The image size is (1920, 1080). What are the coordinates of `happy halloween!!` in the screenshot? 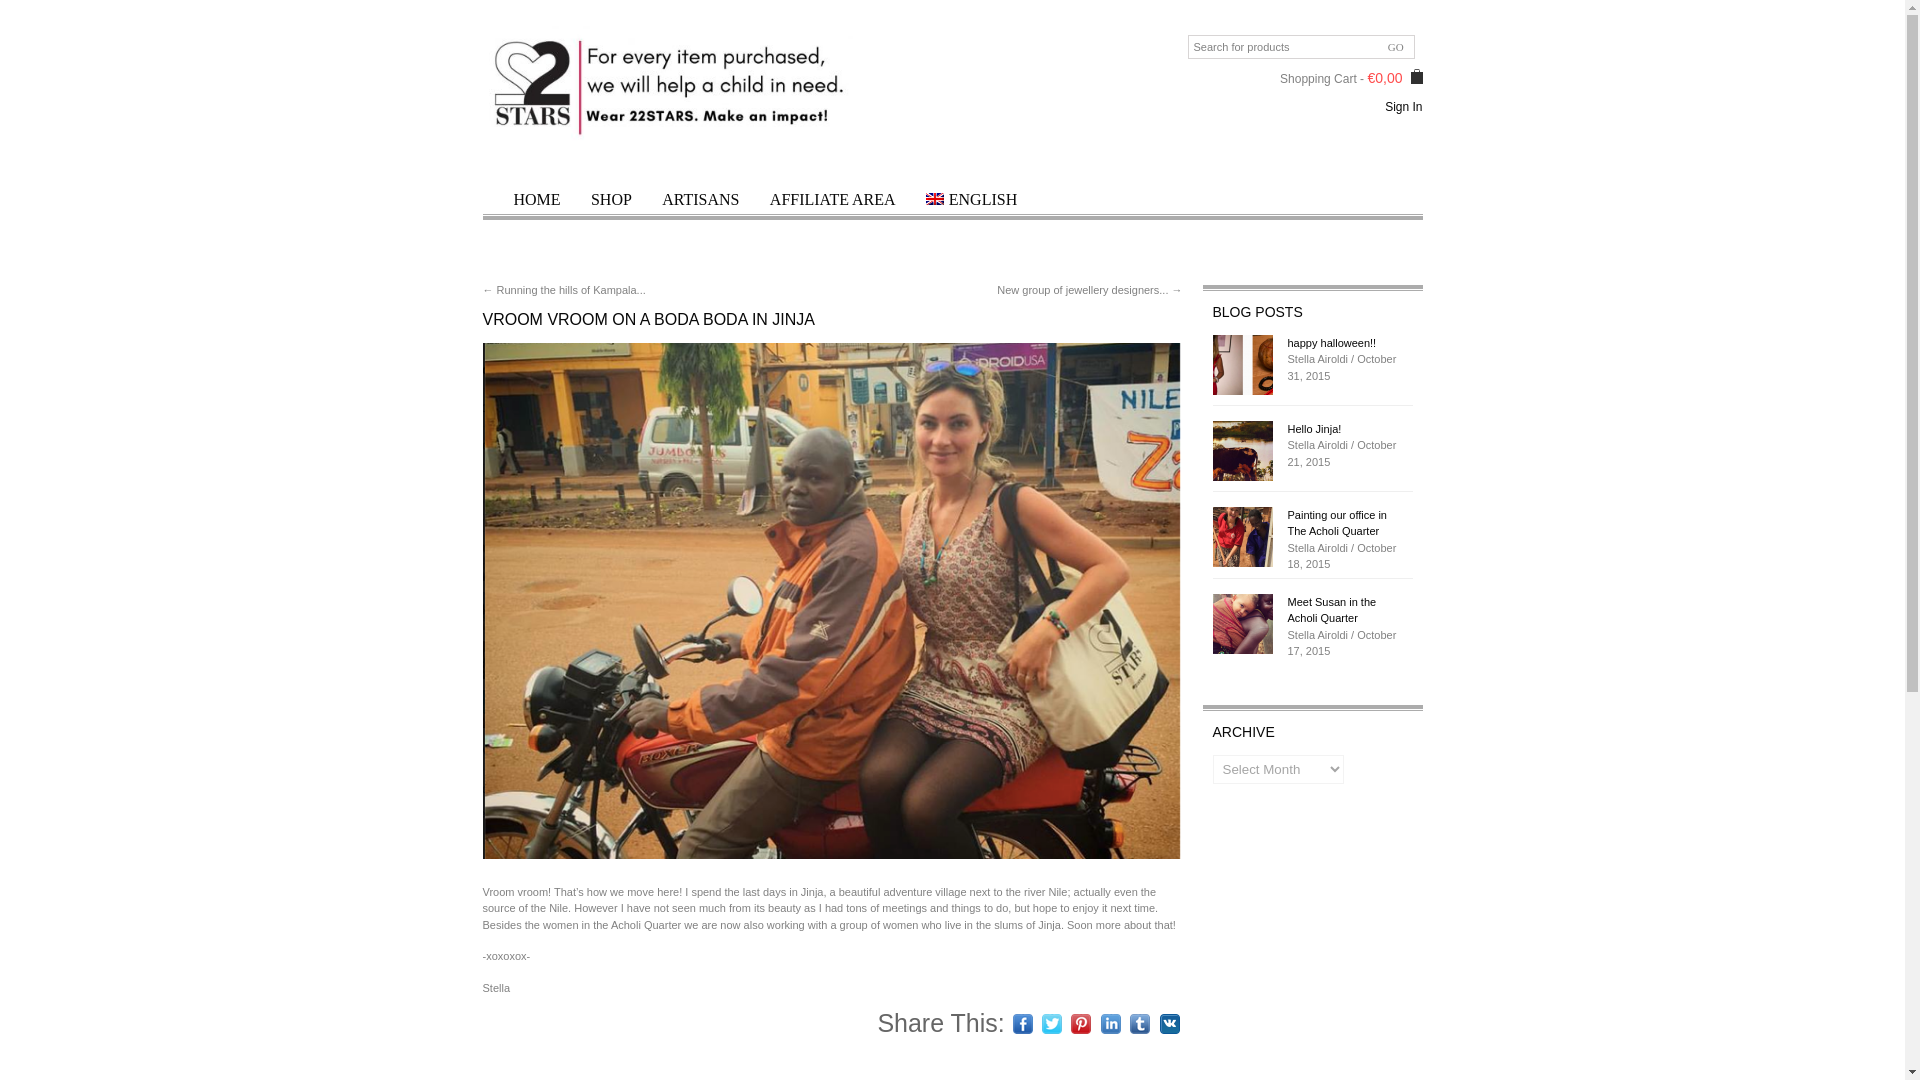 It's located at (1241, 364).